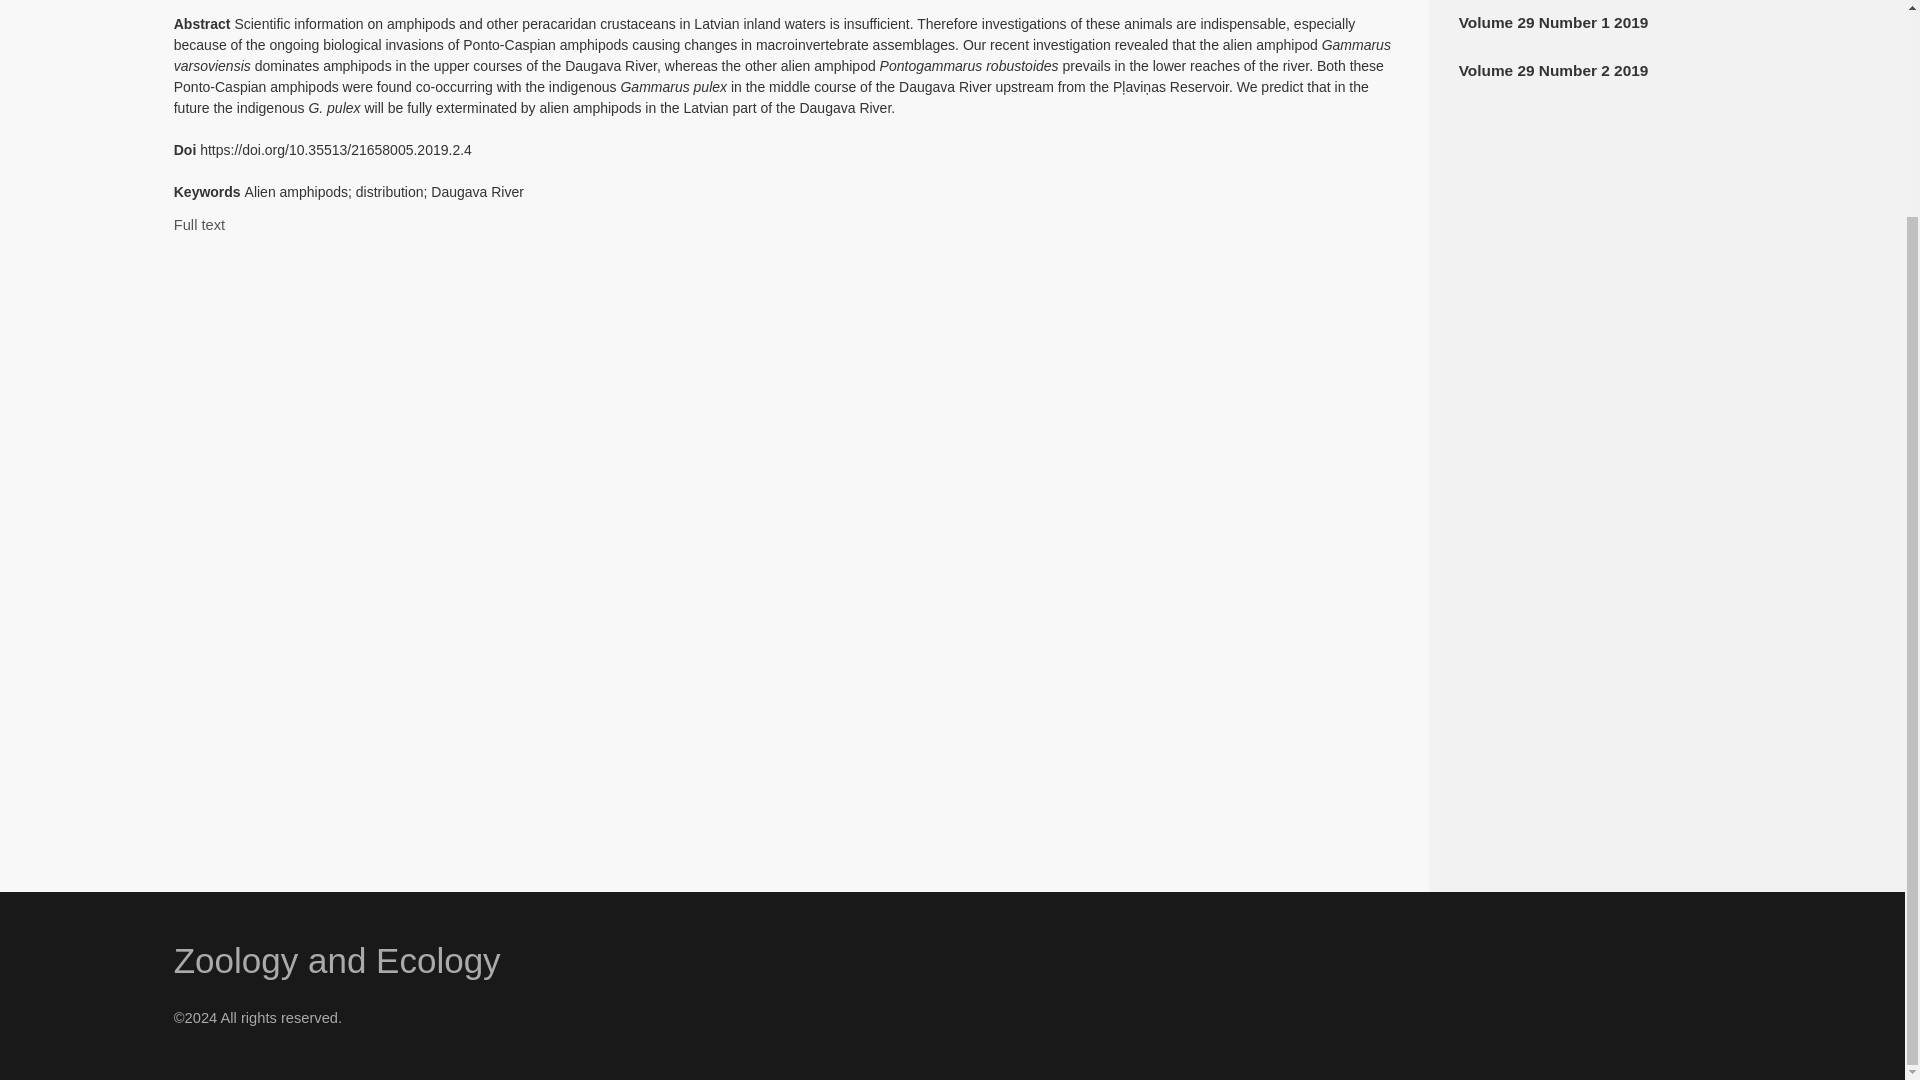 The height and width of the screenshot is (1080, 1920). I want to click on Zoology and Ecology, so click(338, 960).